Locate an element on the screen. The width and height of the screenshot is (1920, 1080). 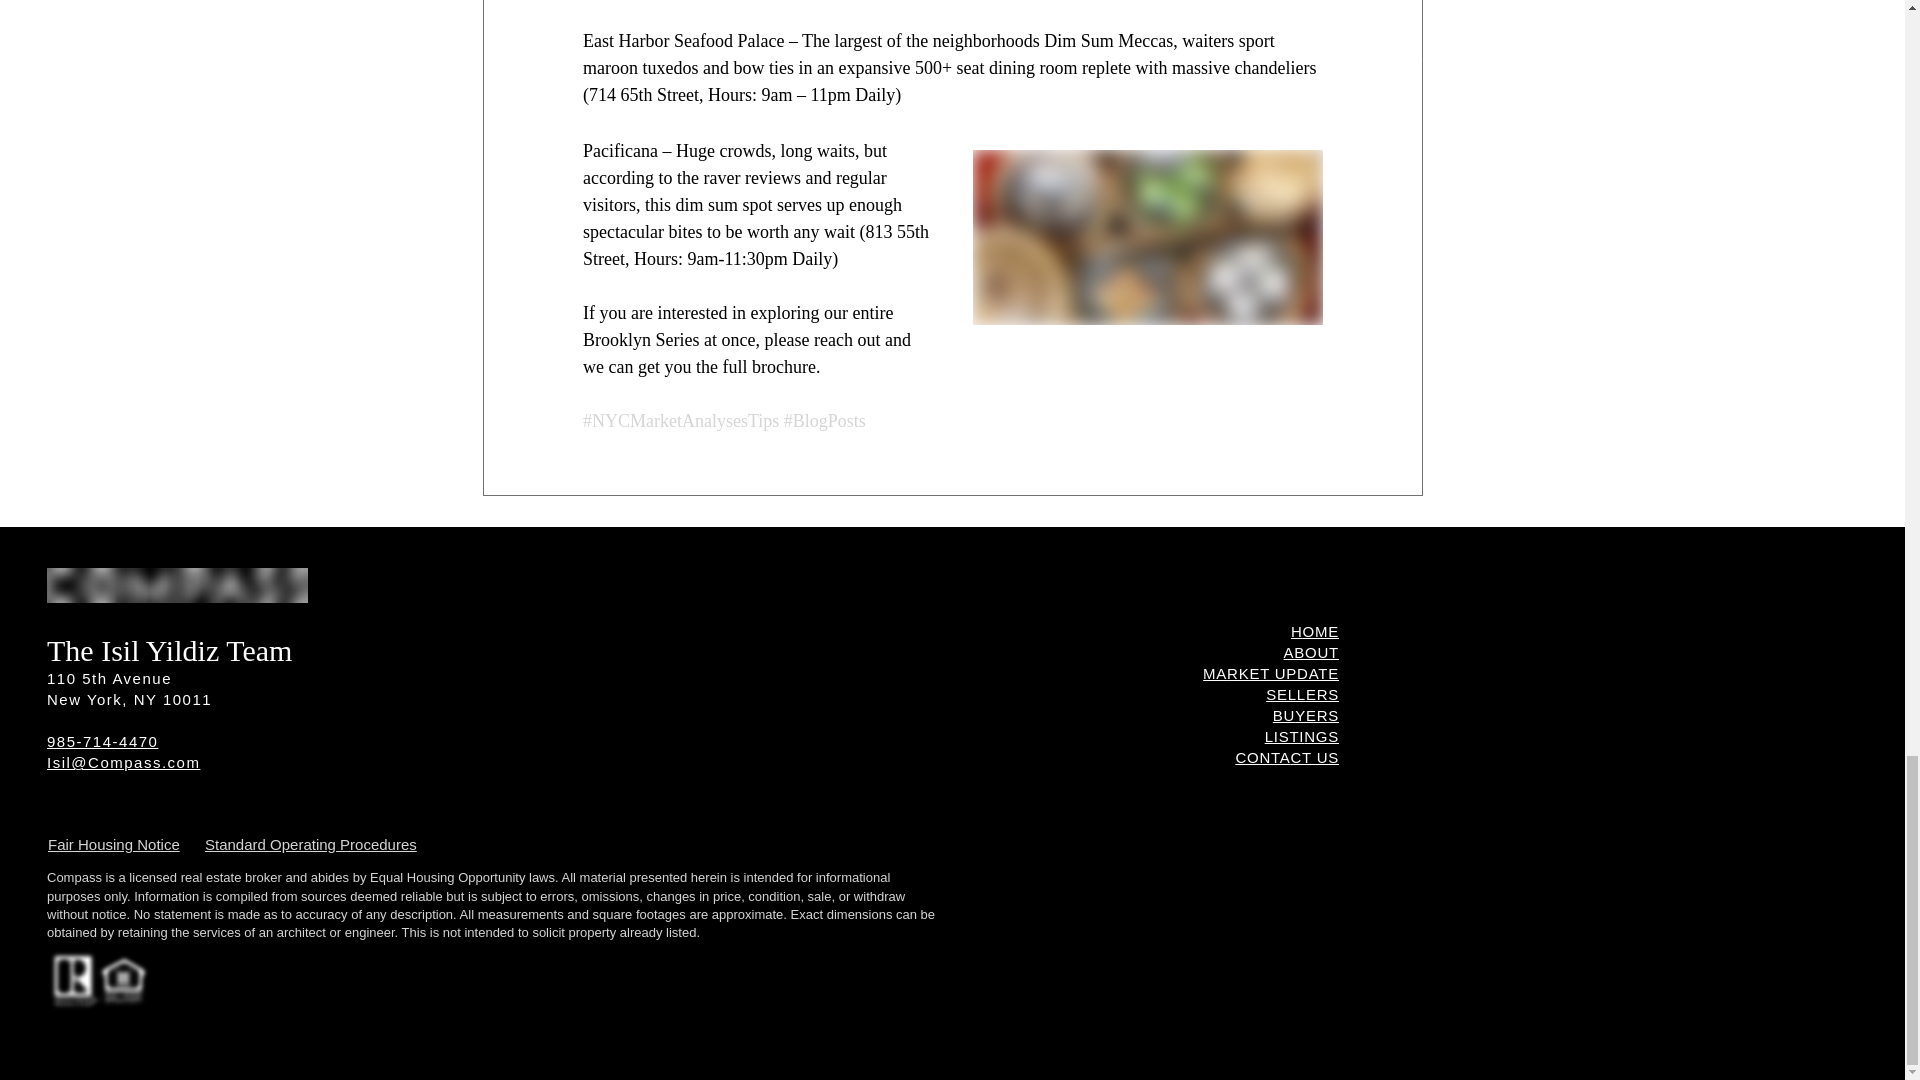
HOME is located at coordinates (1314, 632).